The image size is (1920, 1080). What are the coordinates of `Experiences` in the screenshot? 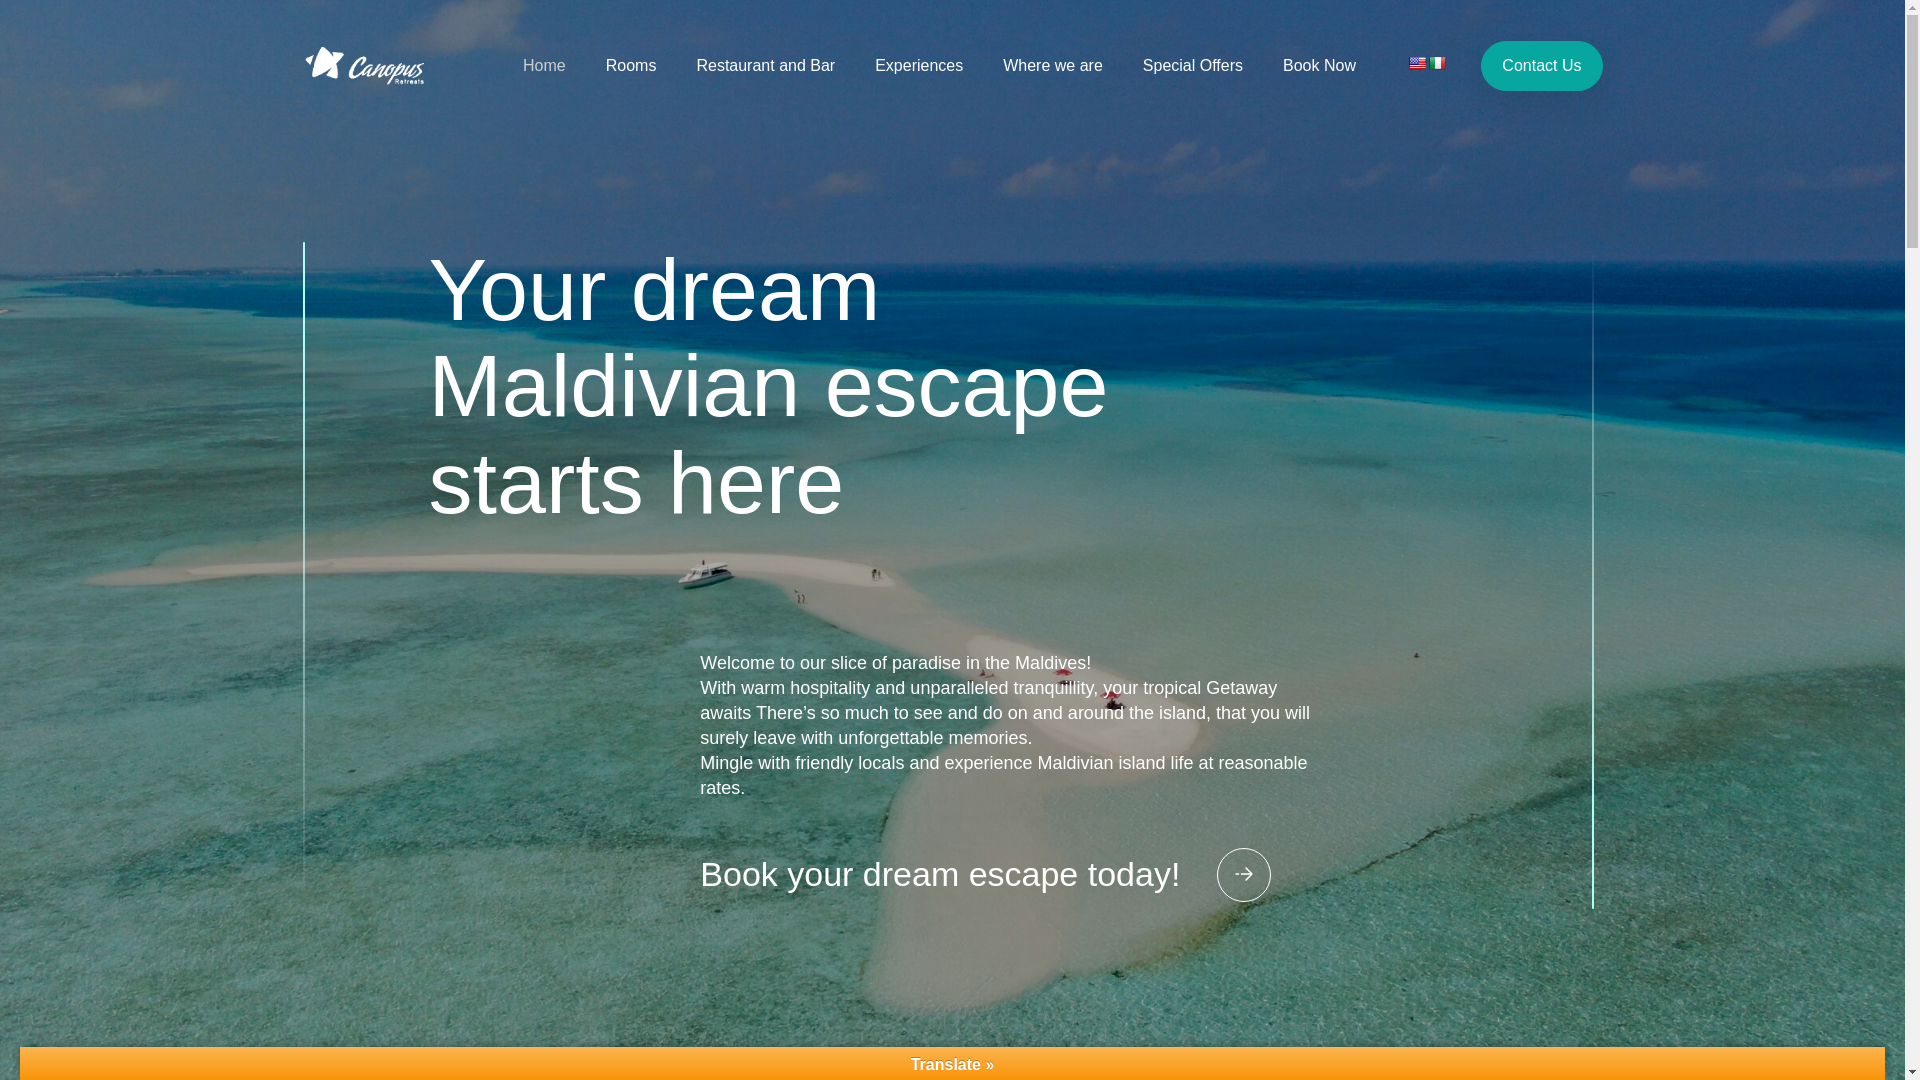 It's located at (919, 65).